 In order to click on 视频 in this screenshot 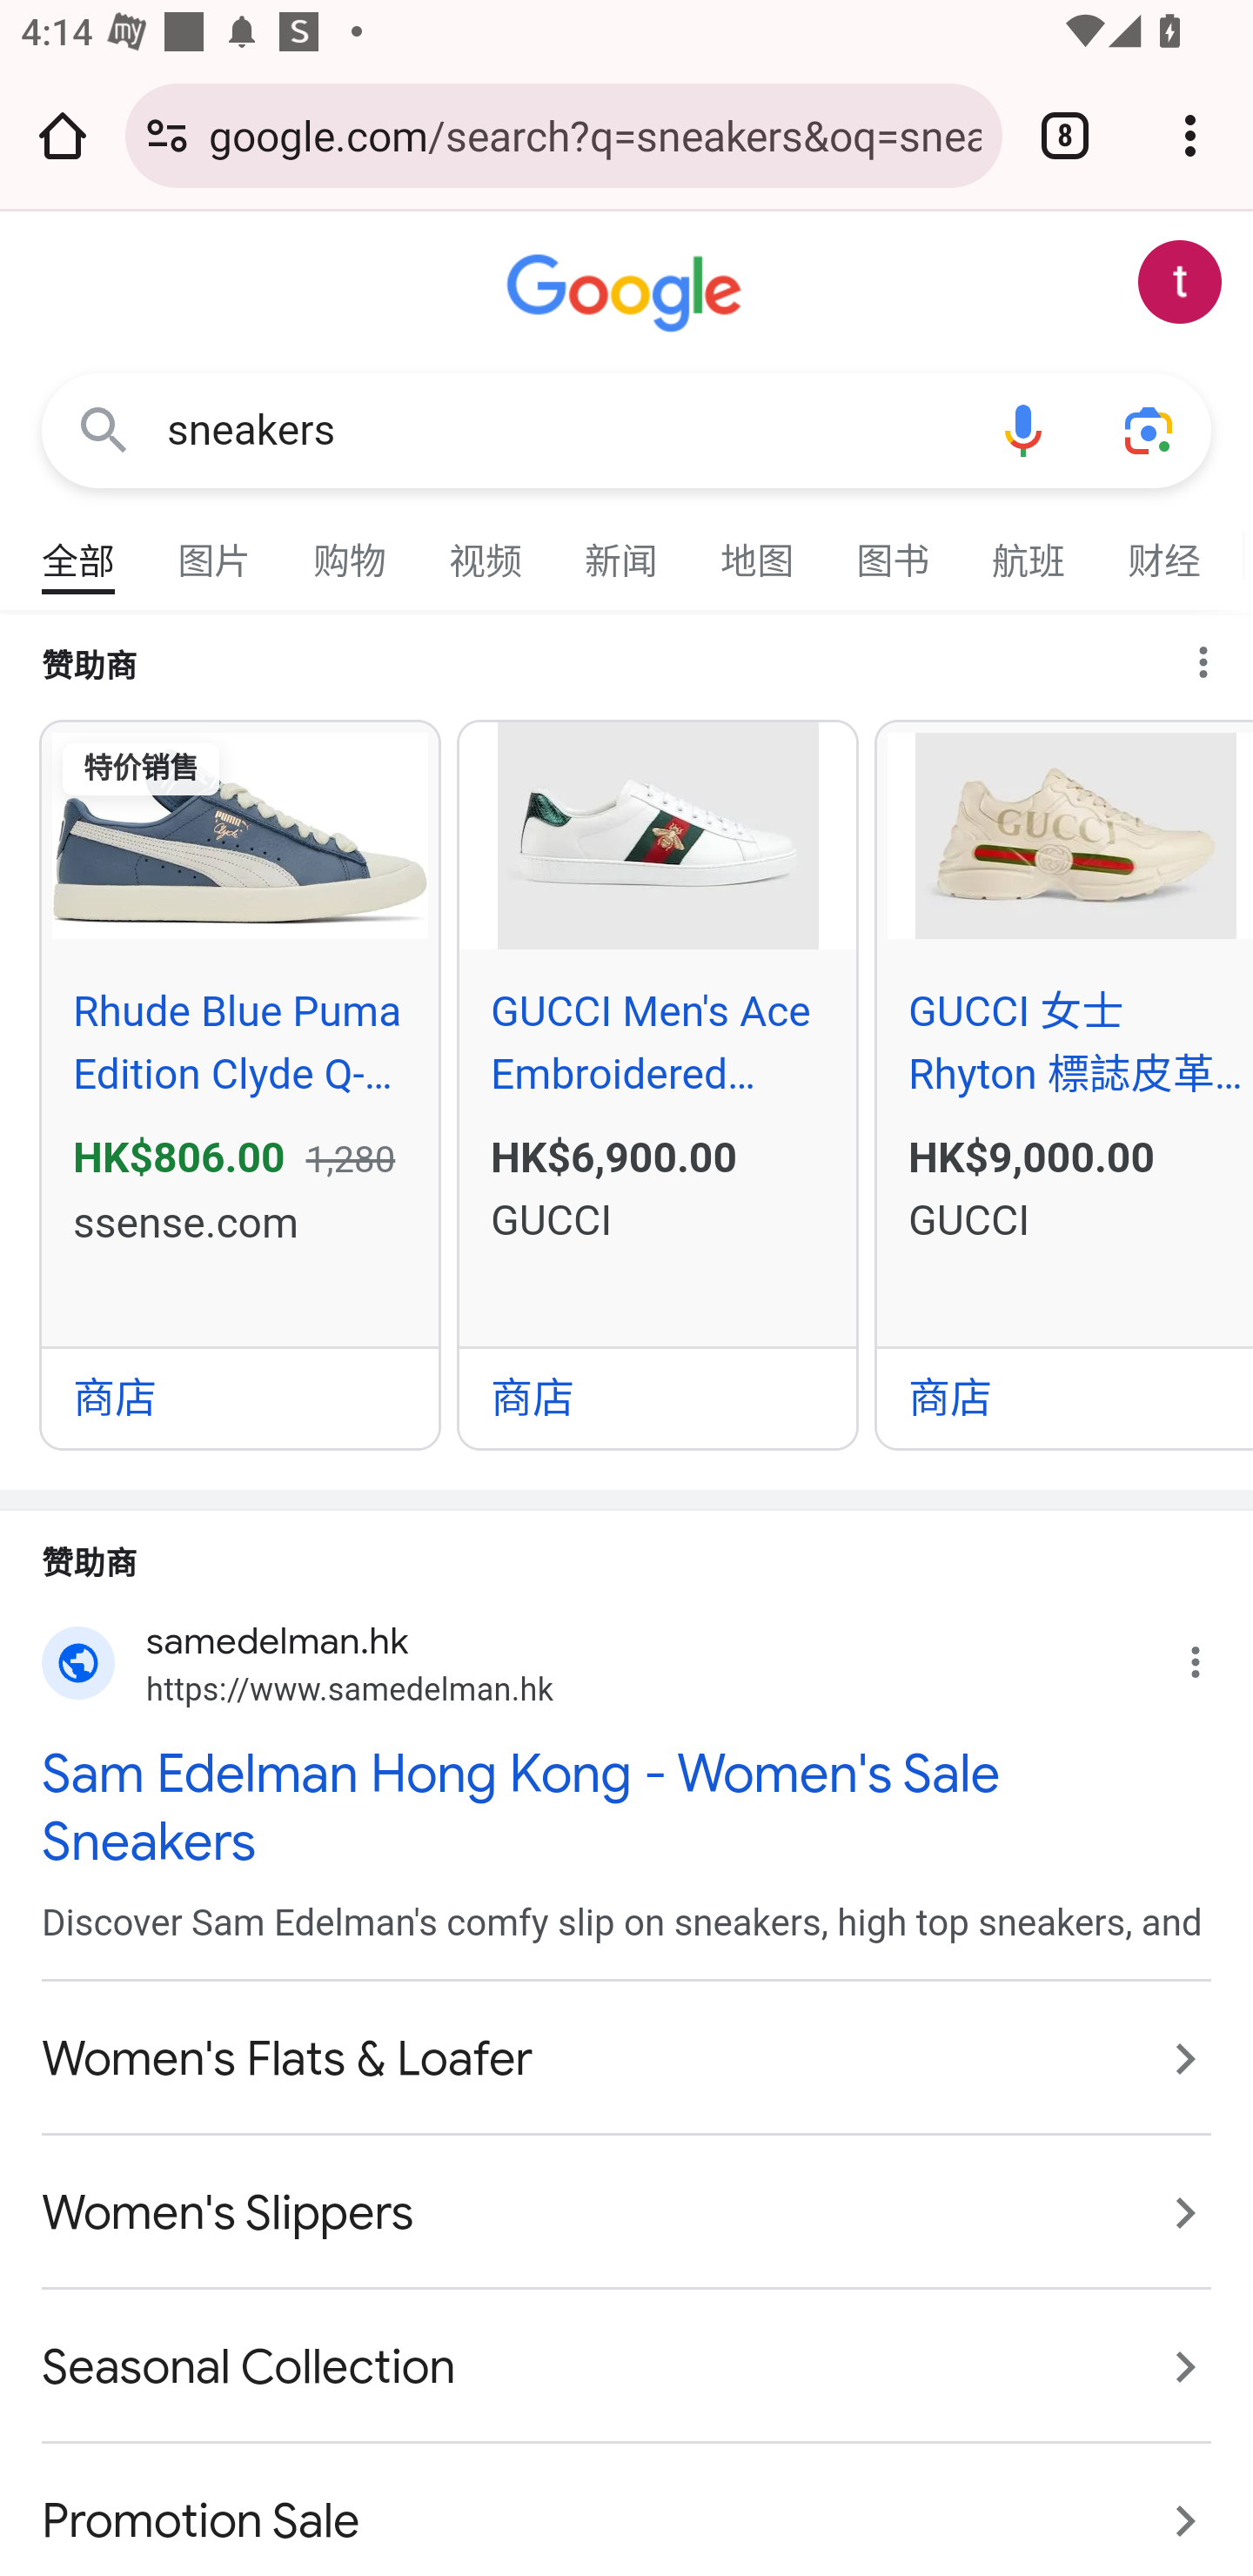, I will do `click(486, 548)`.